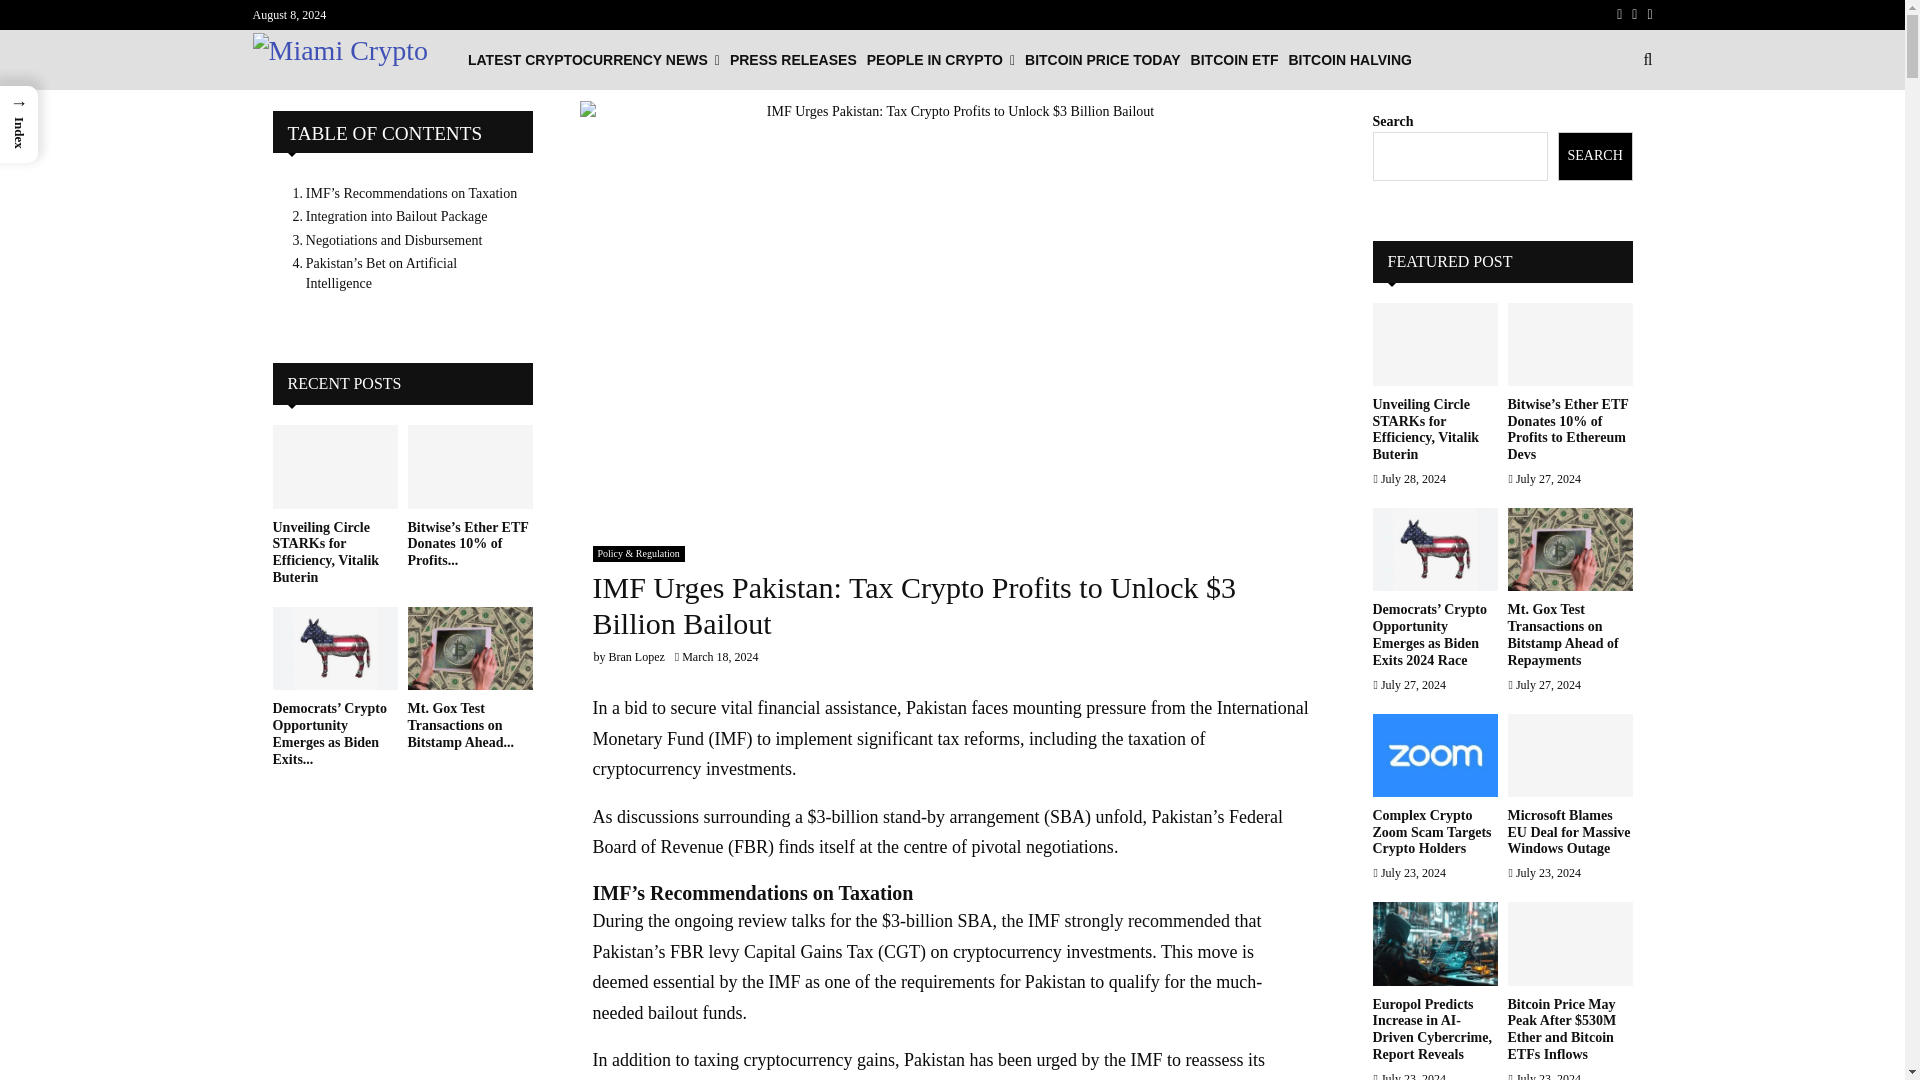 The image size is (1920, 1080). I want to click on PRESS RELEASES, so click(792, 60).